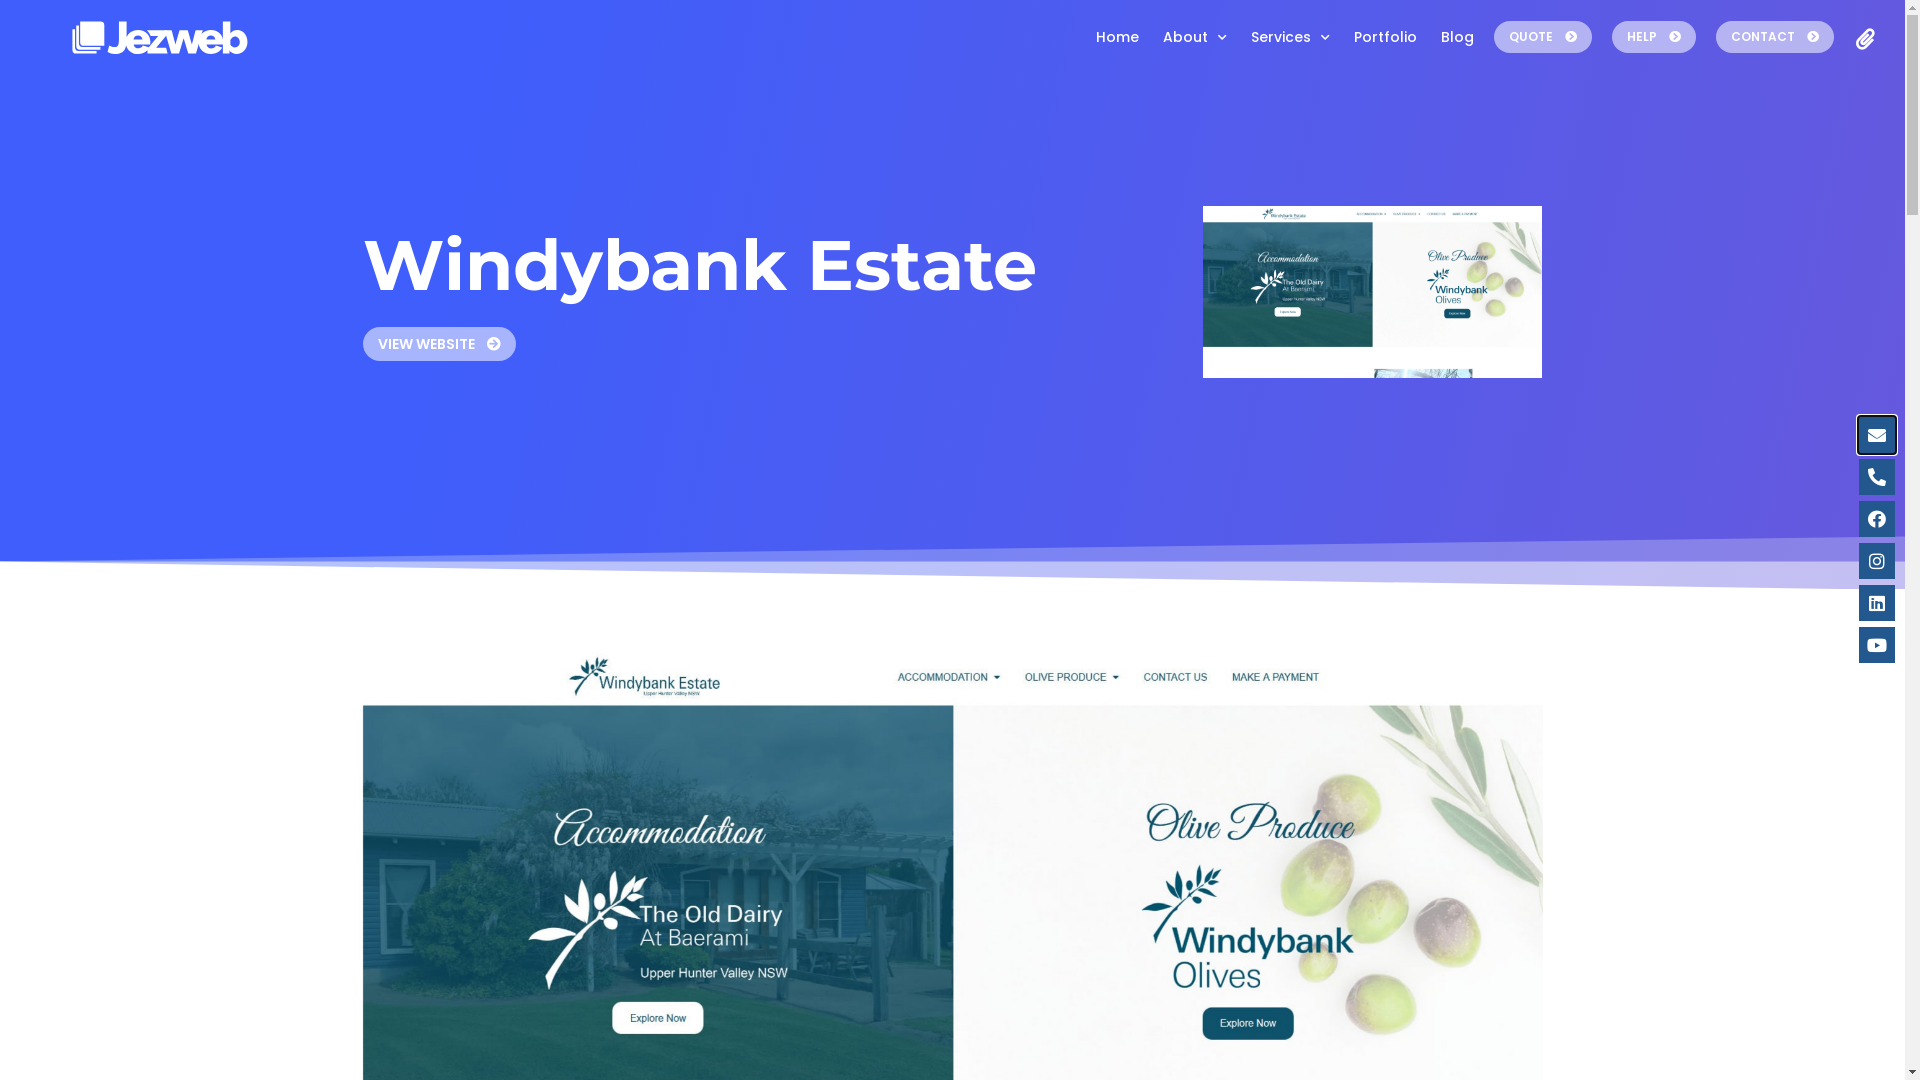 This screenshot has height=1080, width=1920. What do you see at coordinates (1543, 37) in the screenshot?
I see `QUOTE` at bounding box center [1543, 37].